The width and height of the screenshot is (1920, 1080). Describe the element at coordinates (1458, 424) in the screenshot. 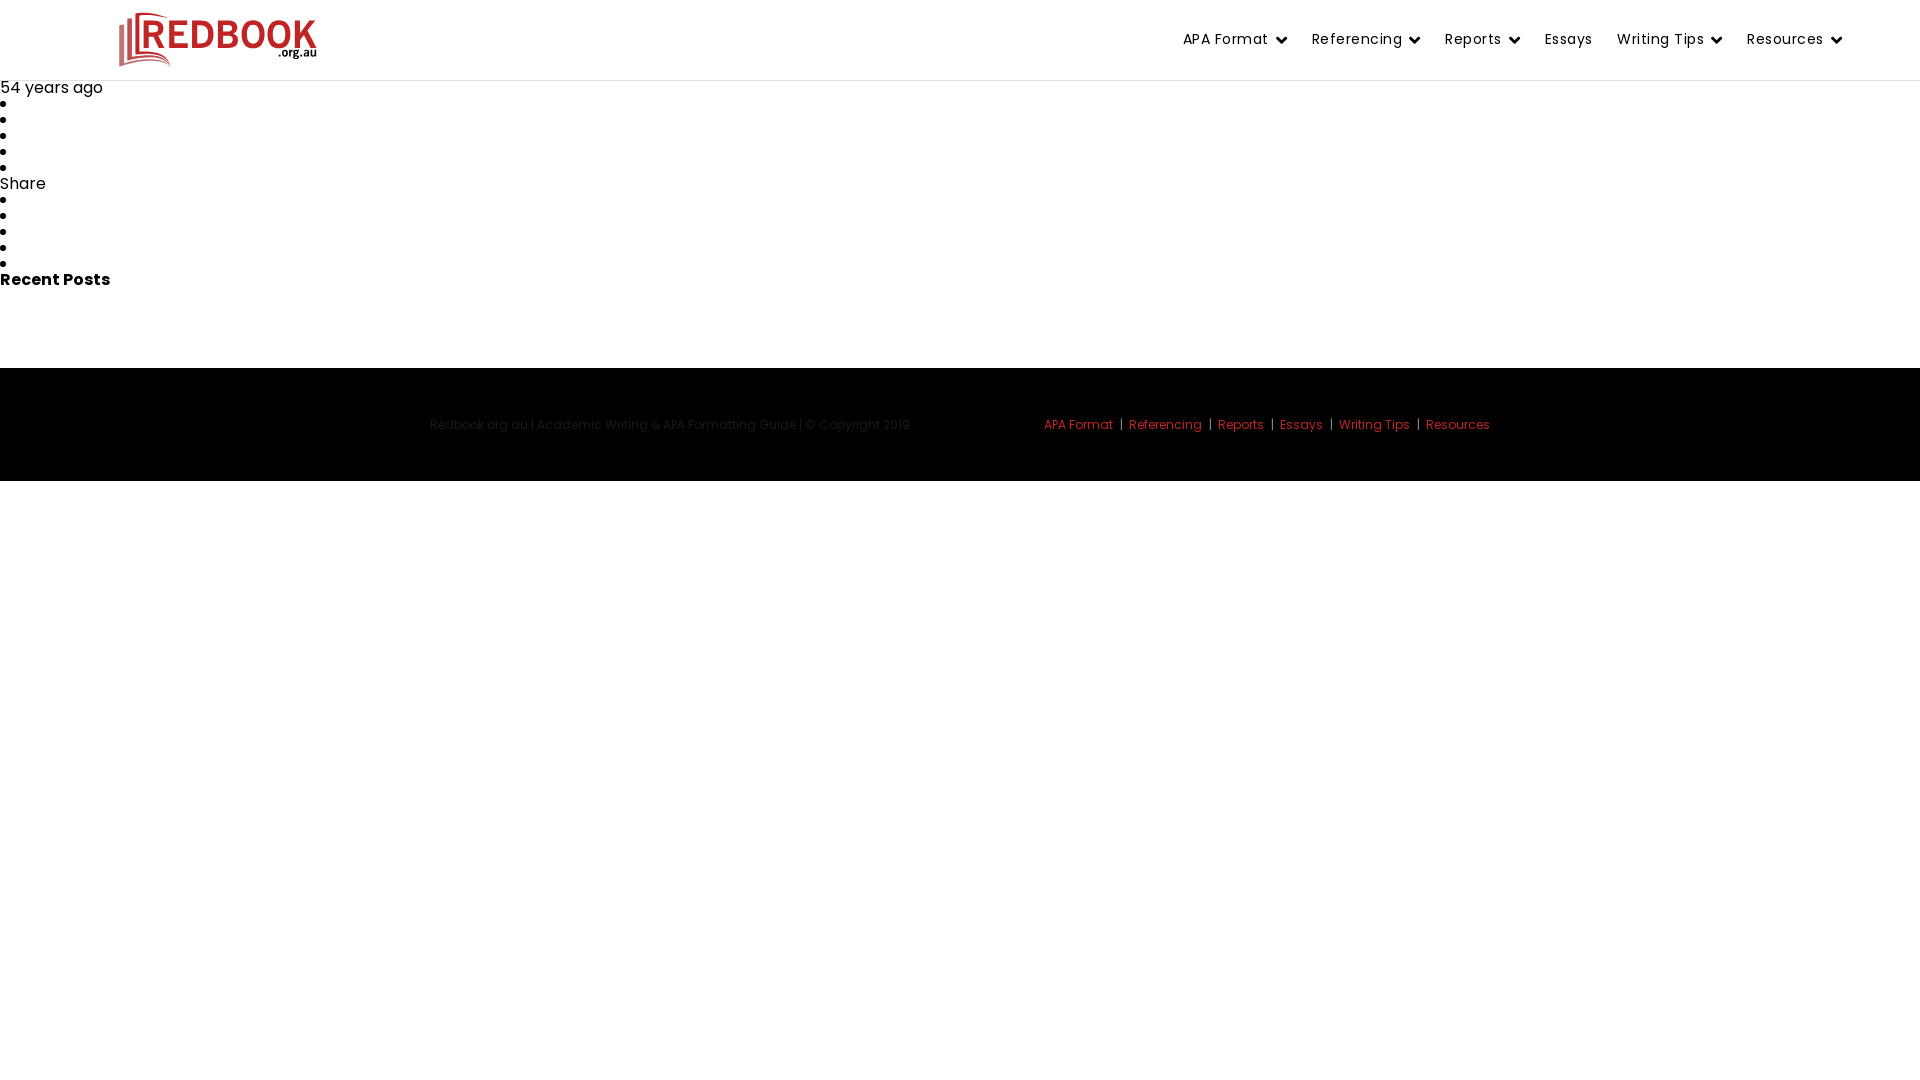

I see `Resources` at that location.